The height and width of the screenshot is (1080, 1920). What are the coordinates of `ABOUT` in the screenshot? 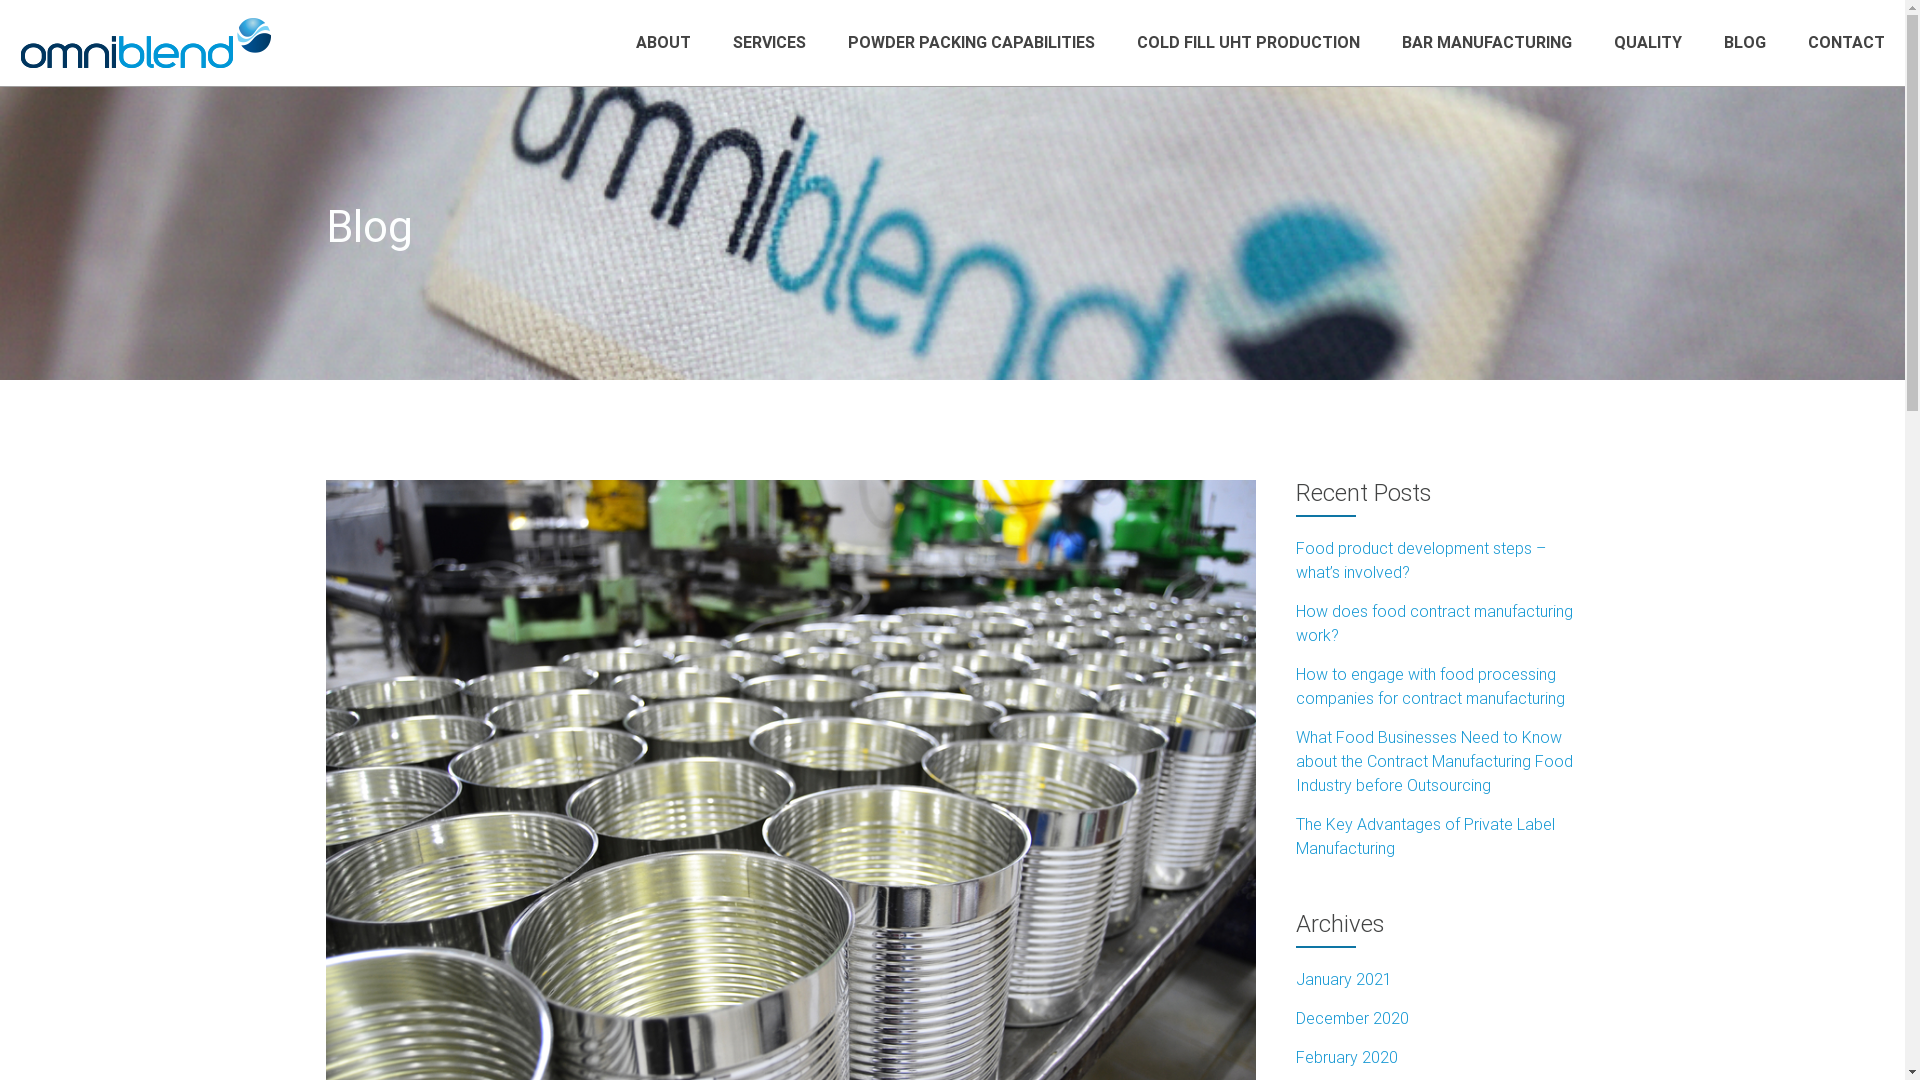 It's located at (664, 42).